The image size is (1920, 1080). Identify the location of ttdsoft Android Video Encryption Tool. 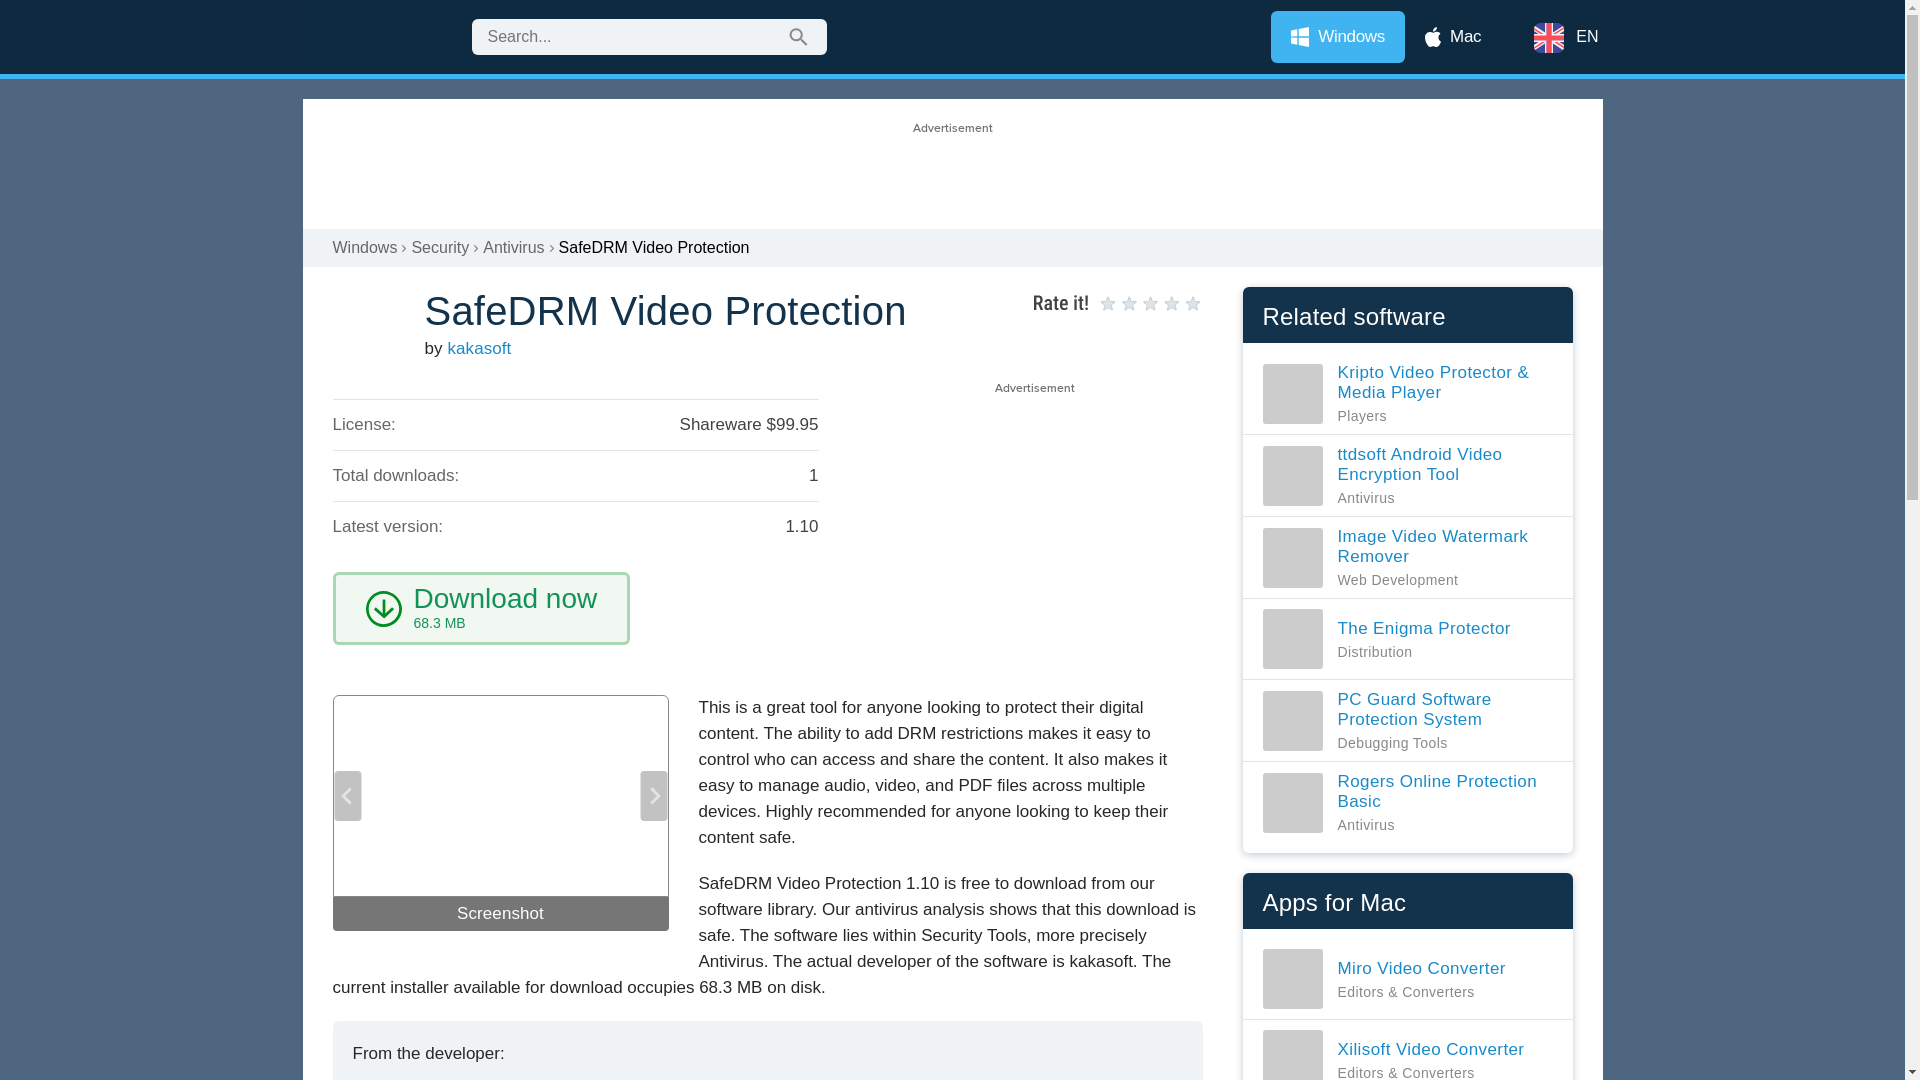
(478, 348).